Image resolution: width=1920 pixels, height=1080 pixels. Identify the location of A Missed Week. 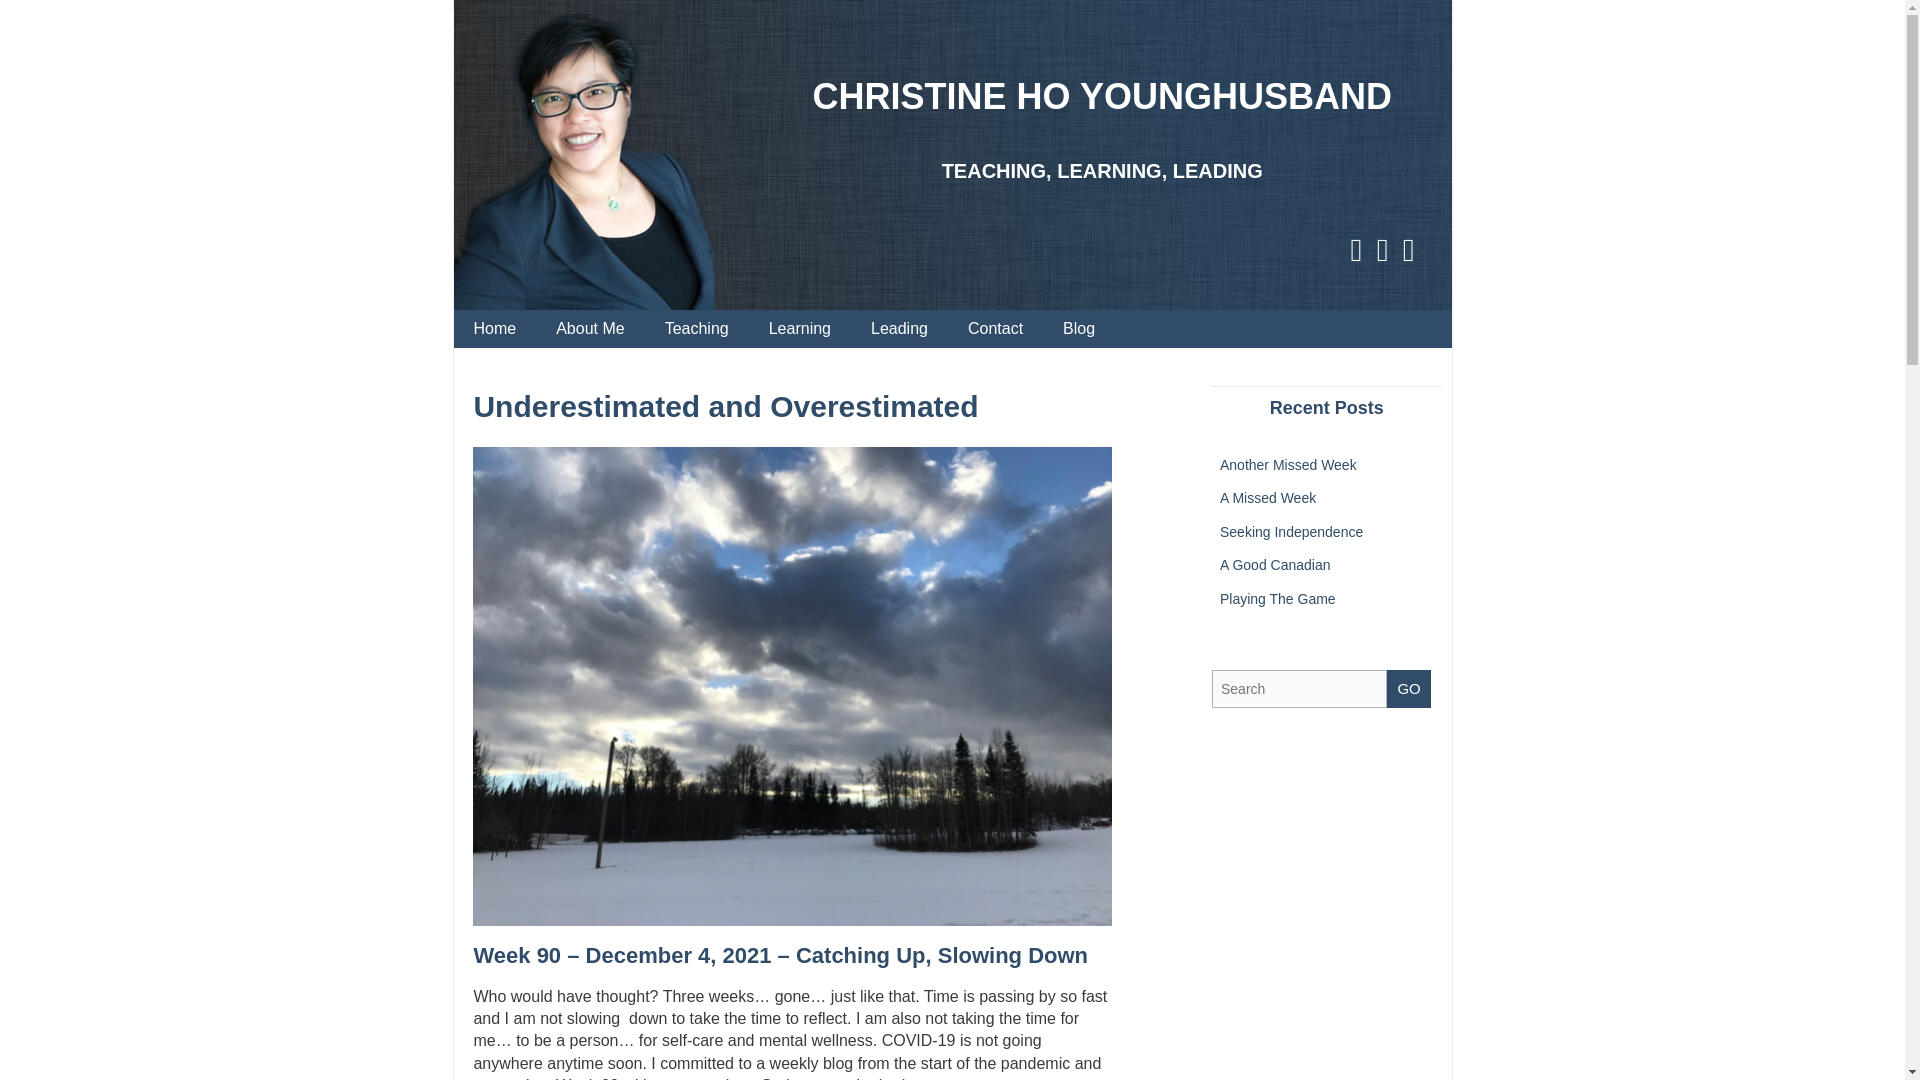
(1267, 498).